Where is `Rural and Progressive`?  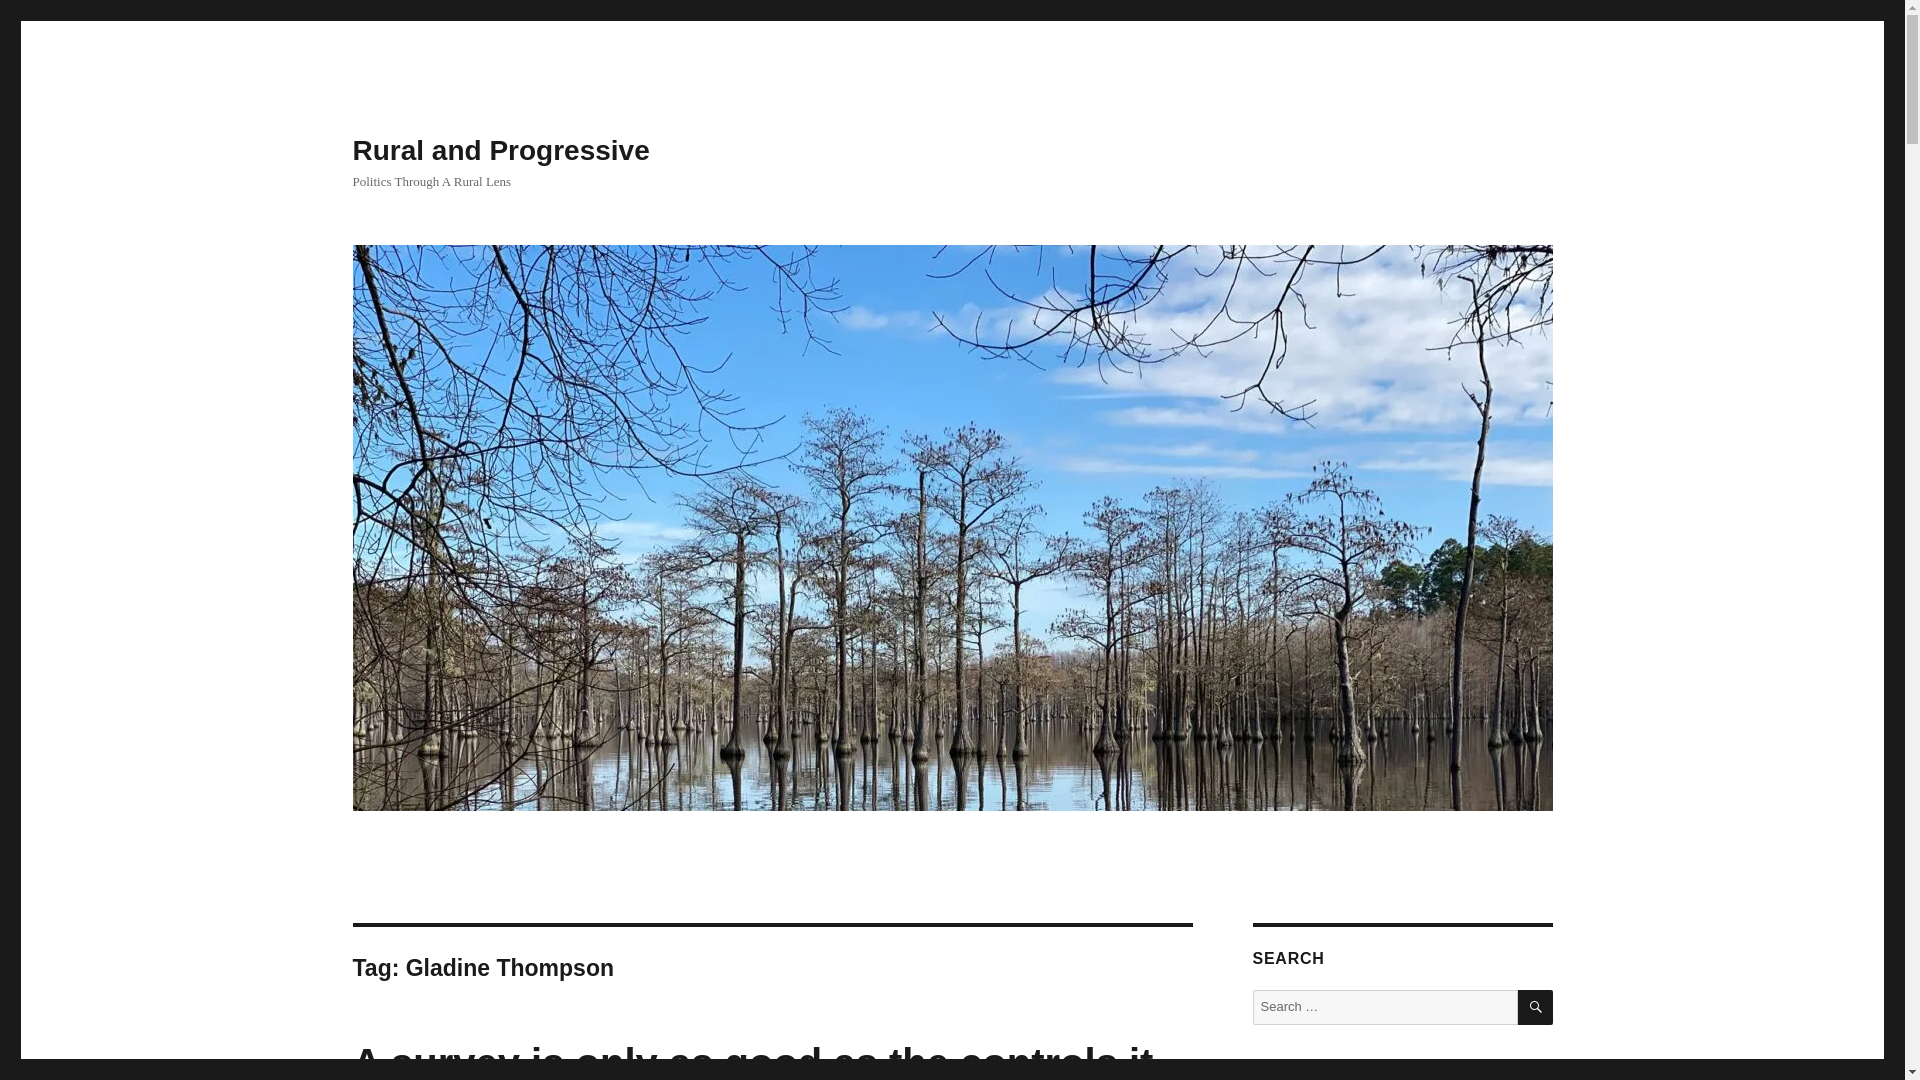
Rural and Progressive is located at coordinates (500, 150).